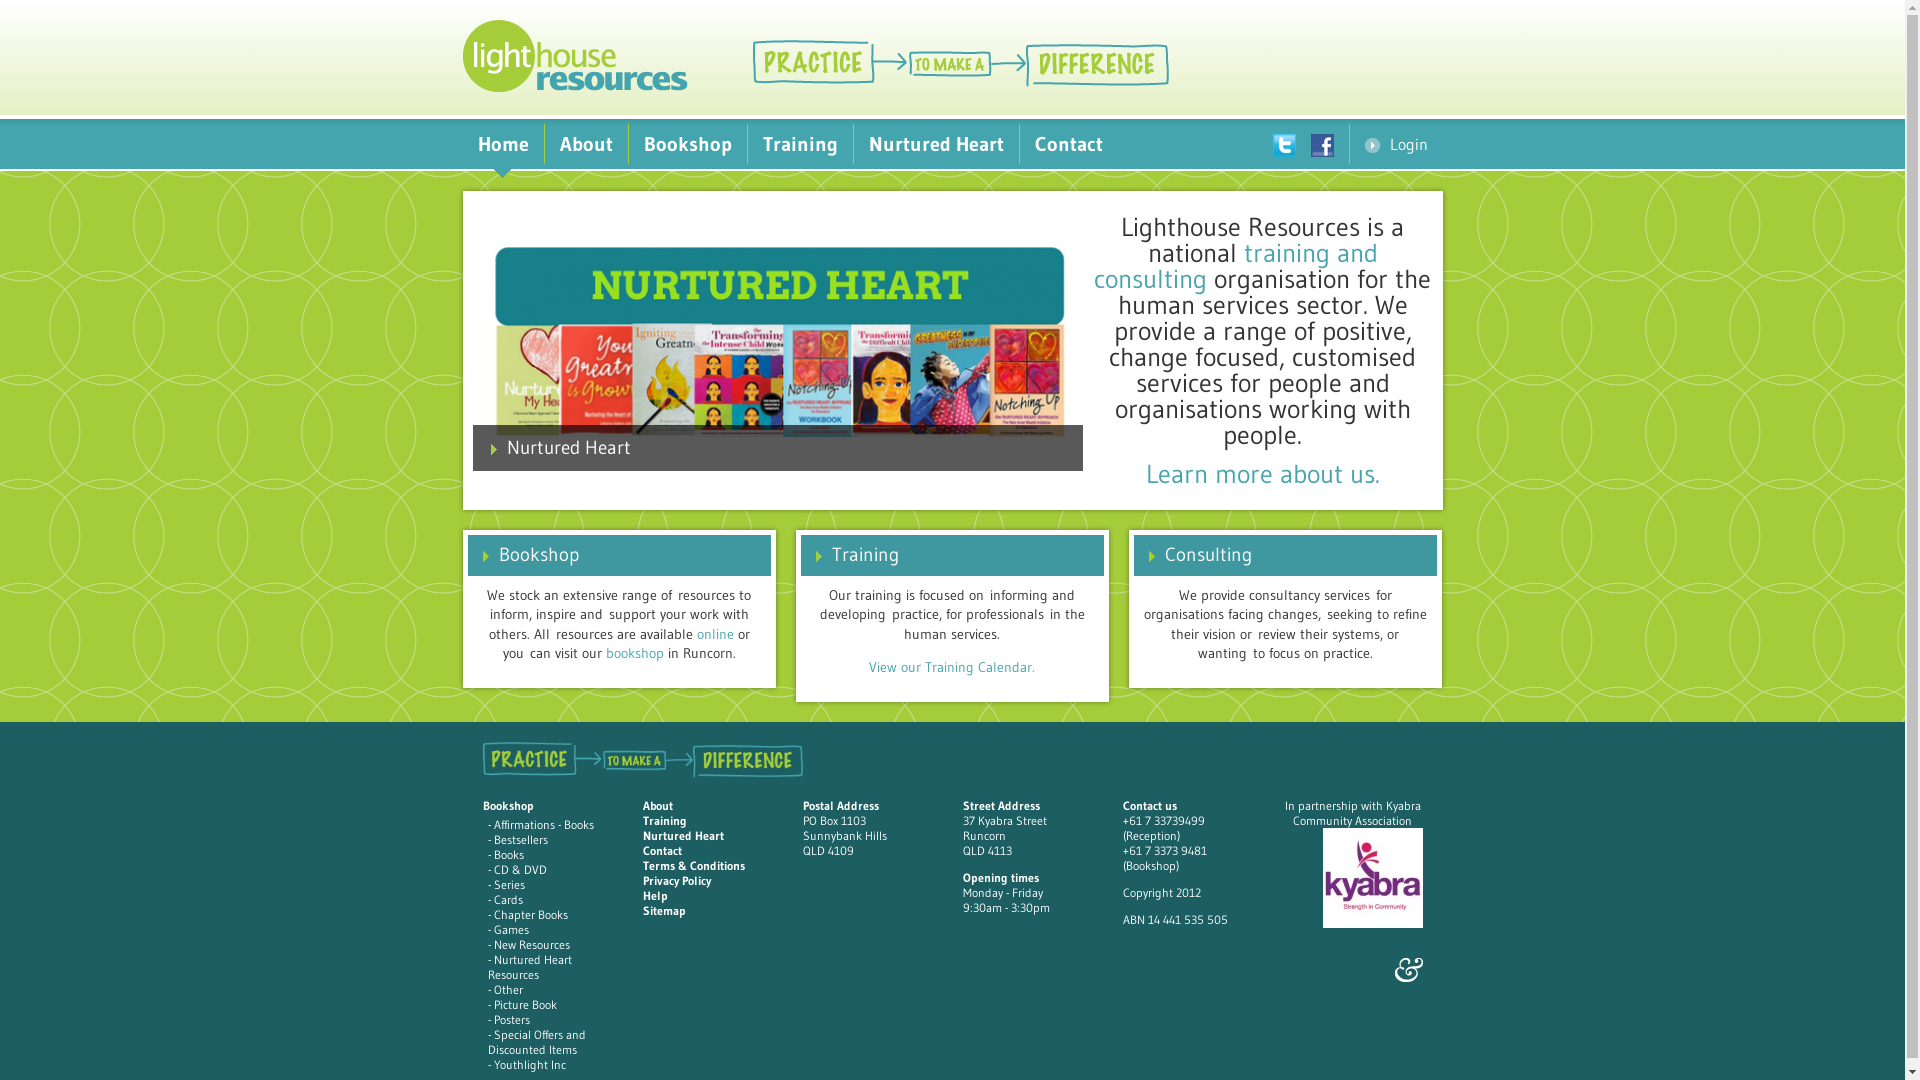 The width and height of the screenshot is (1920, 1080). I want to click on Visit us on Twitter, so click(1291, 144).